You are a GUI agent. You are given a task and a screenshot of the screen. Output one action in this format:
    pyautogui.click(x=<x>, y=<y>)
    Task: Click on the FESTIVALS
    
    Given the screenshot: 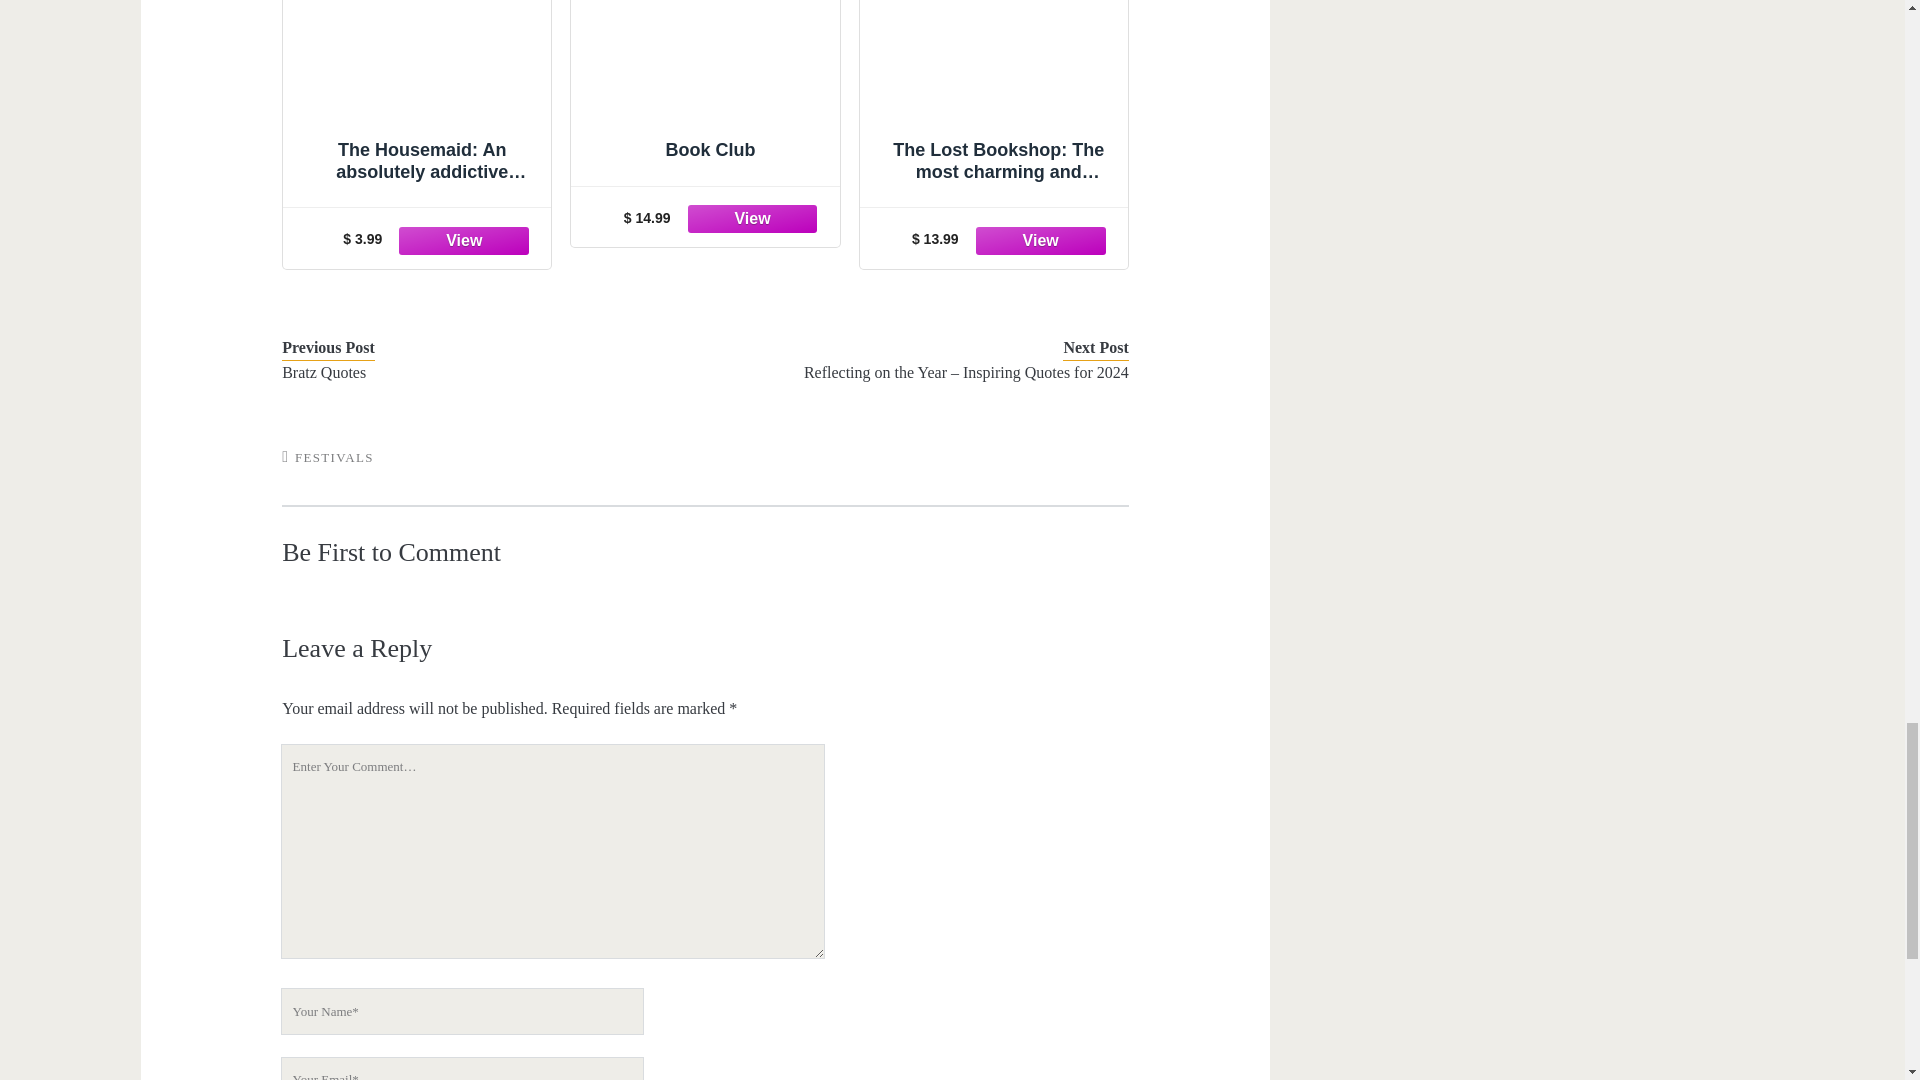 What is the action you would take?
    pyautogui.click(x=334, y=458)
    